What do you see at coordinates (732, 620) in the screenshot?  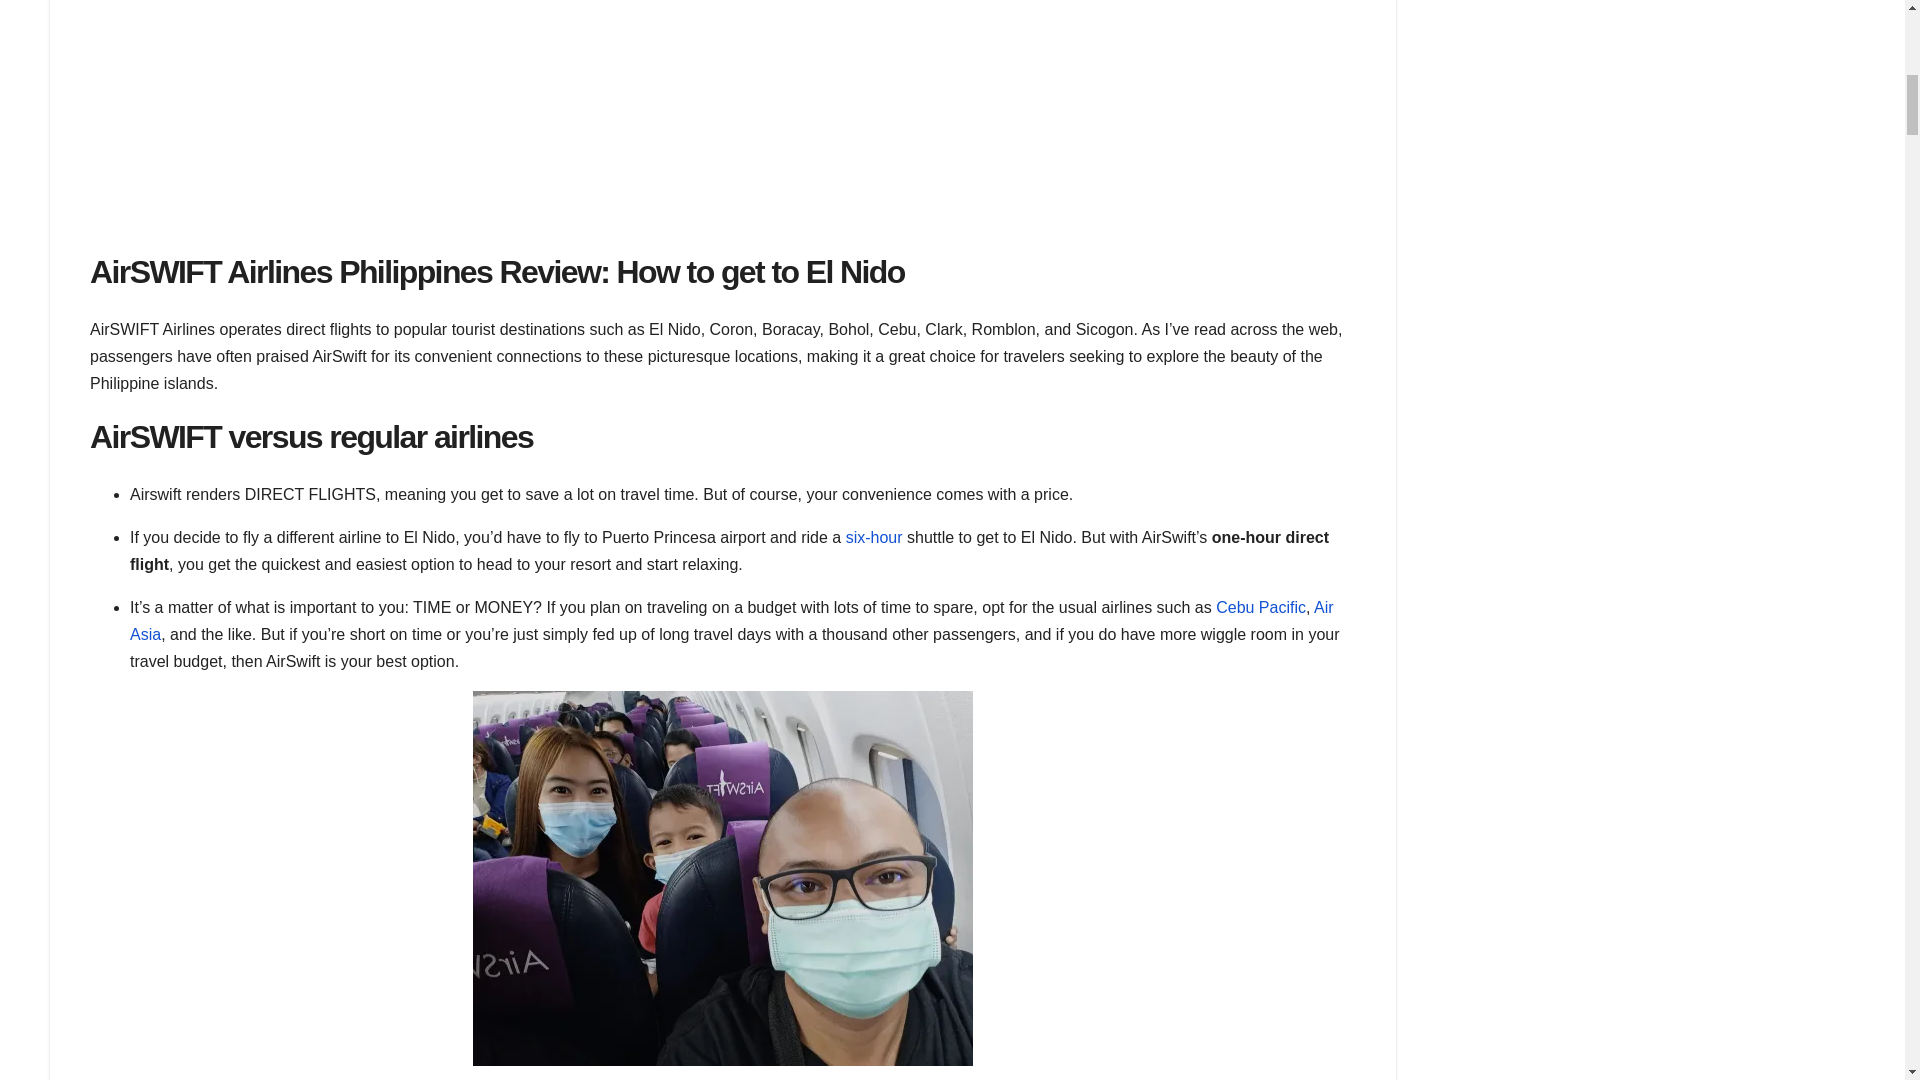 I see `Air Asia` at bounding box center [732, 620].